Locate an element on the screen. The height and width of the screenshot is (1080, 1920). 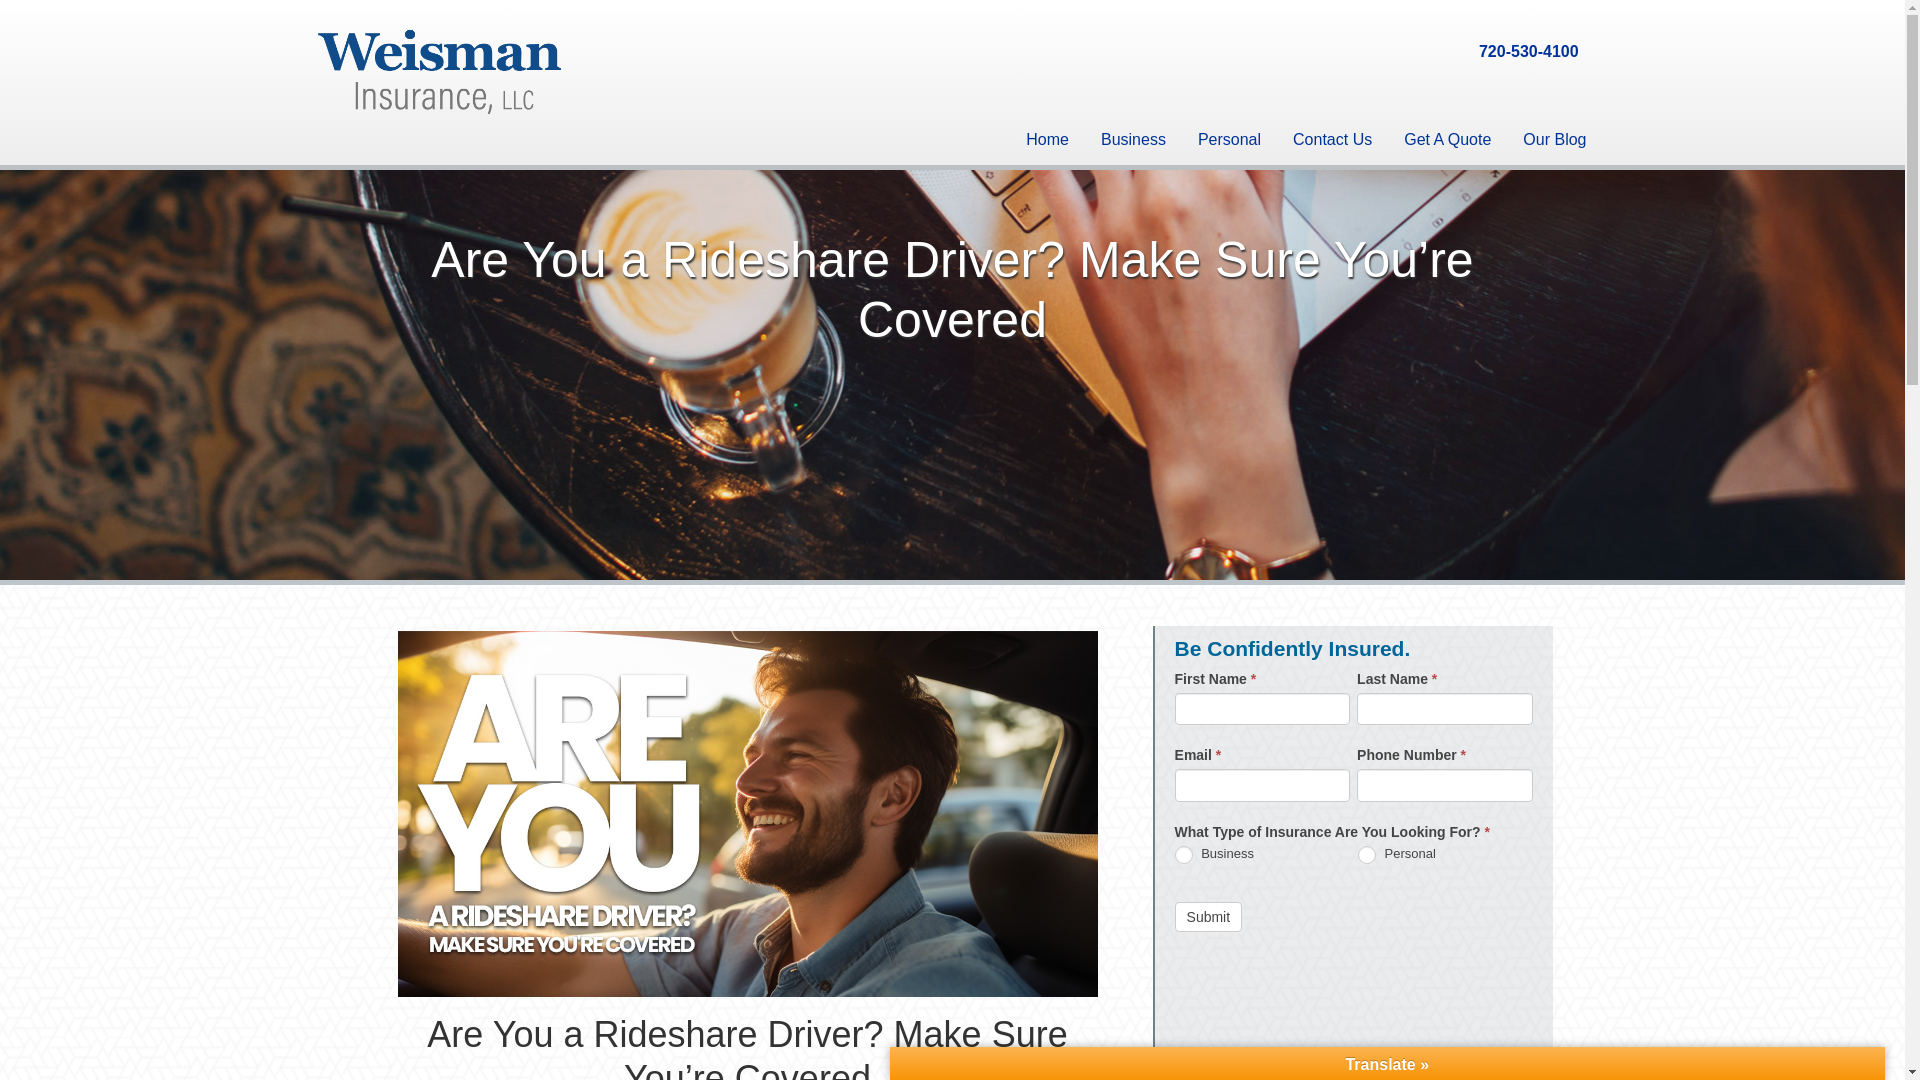
Contact Us is located at coordinates (1332, 139).